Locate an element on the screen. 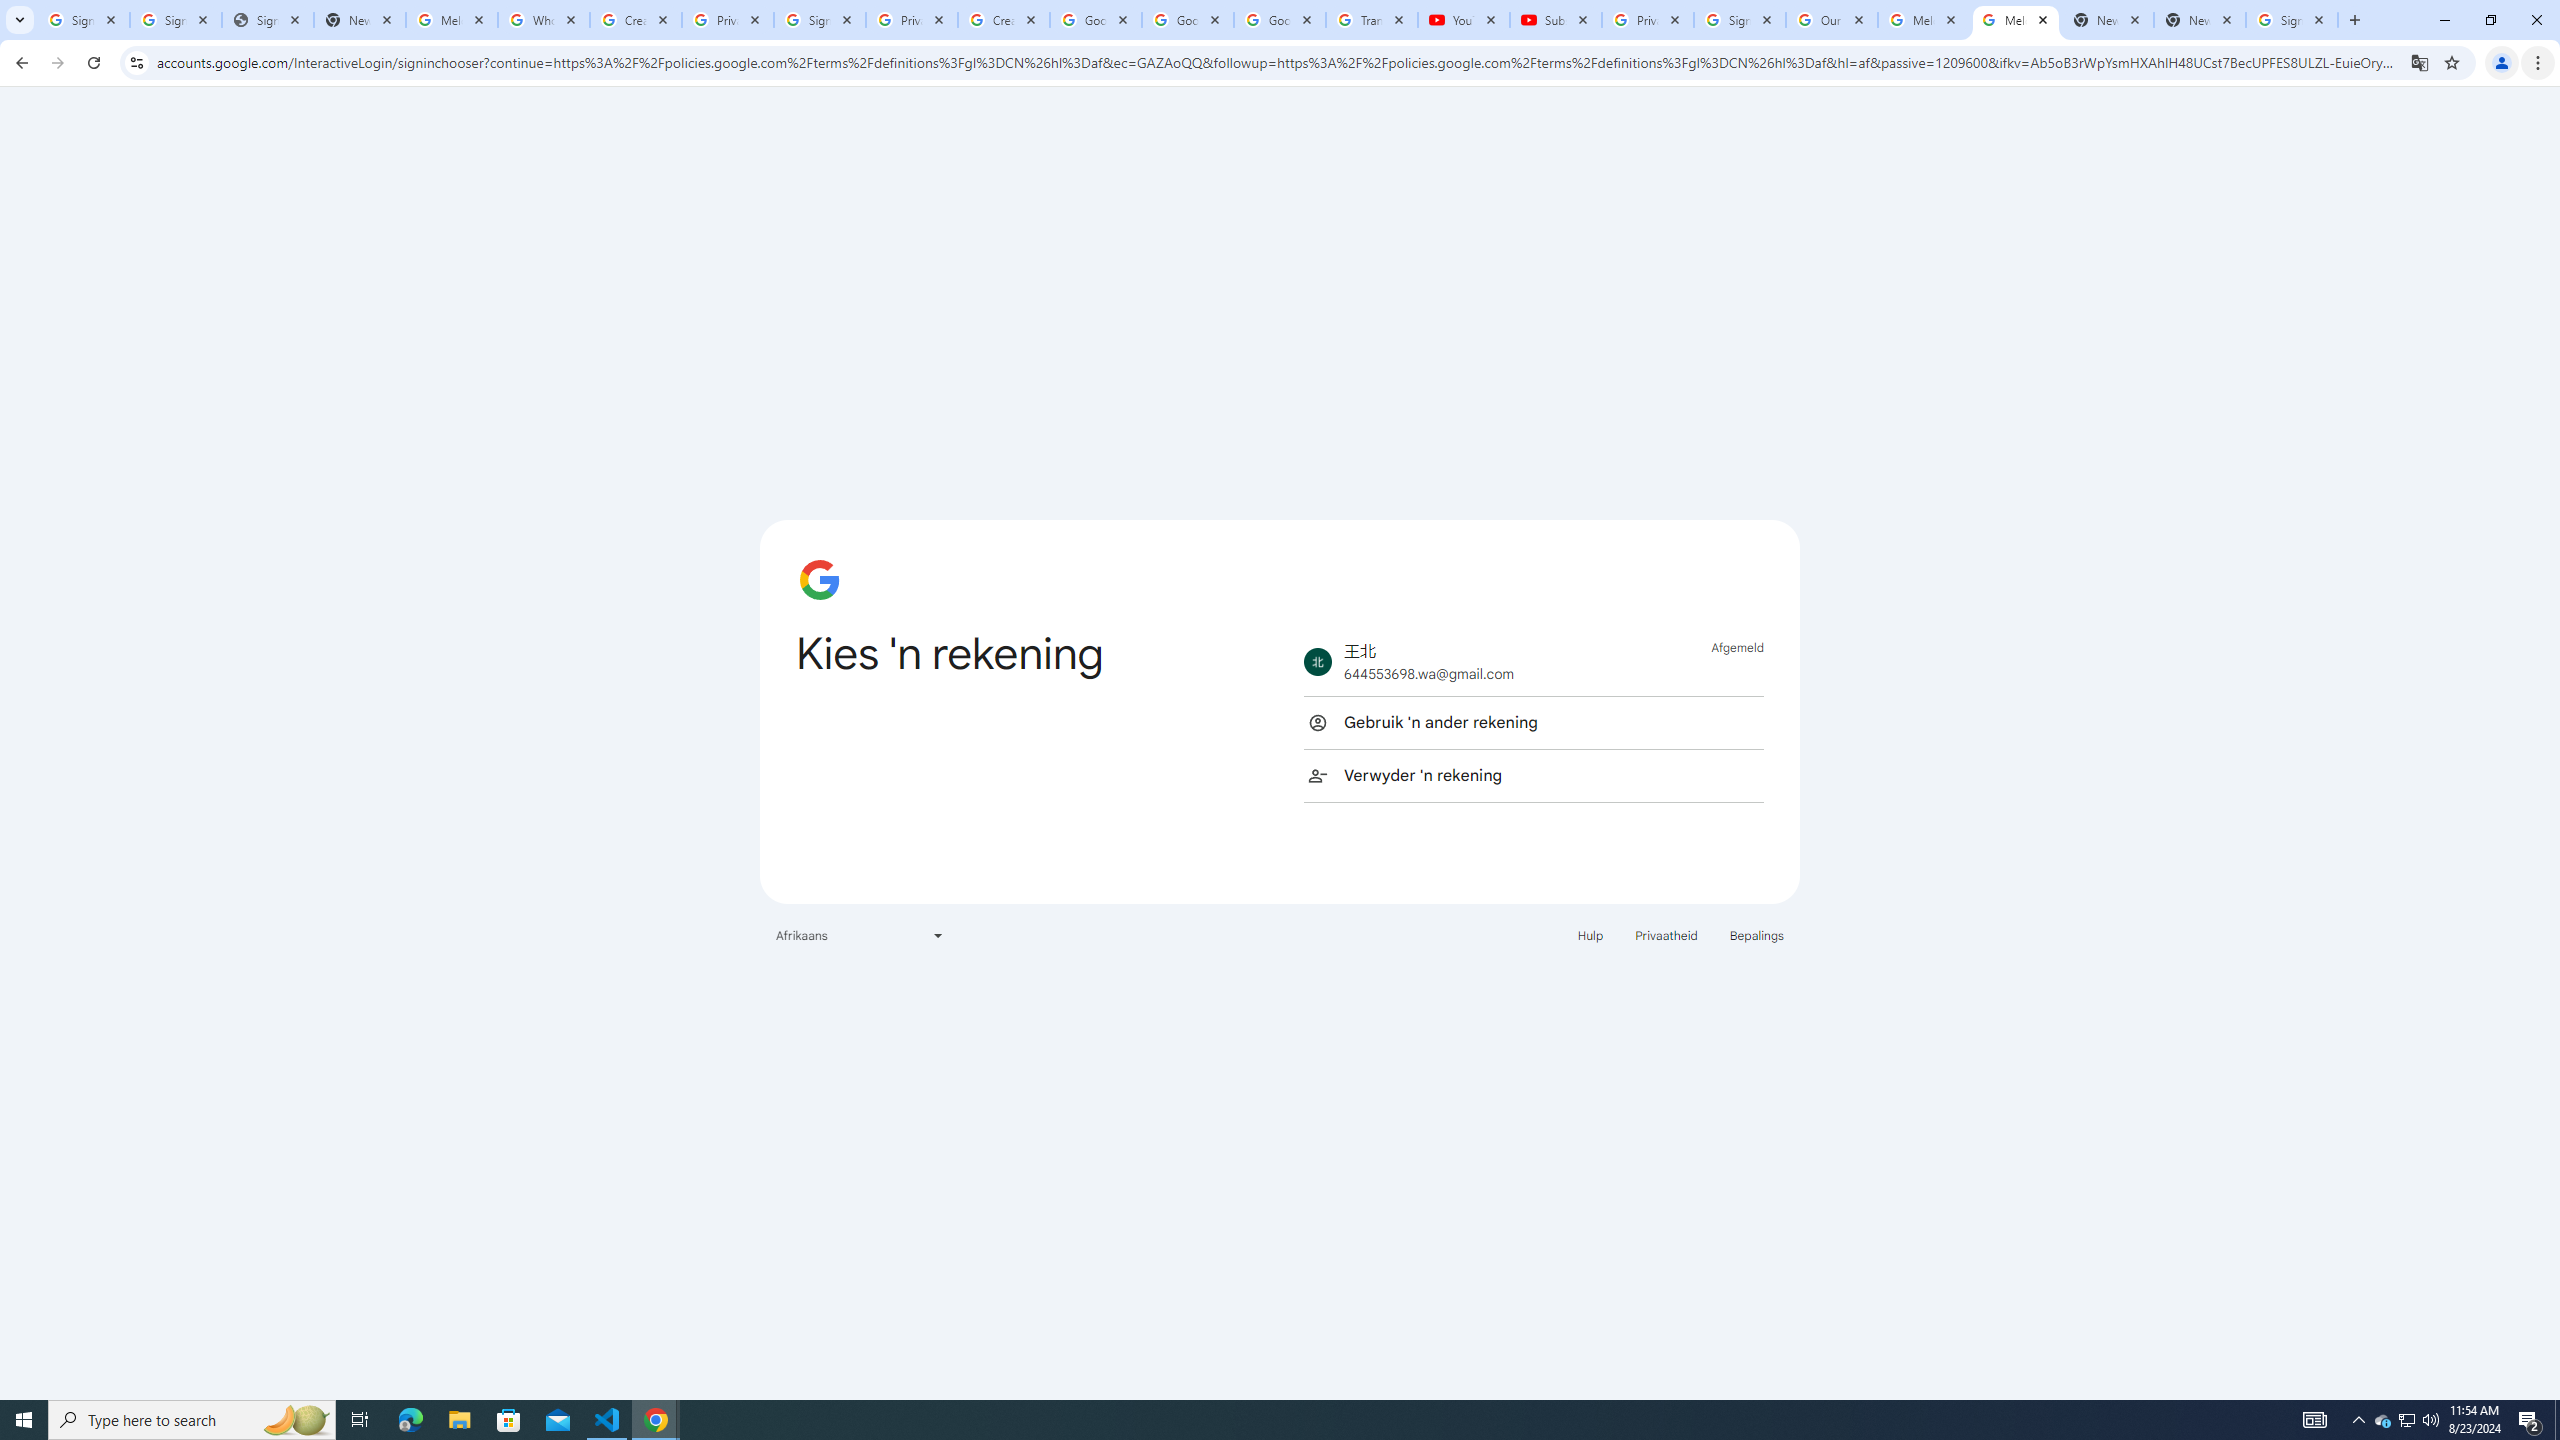 The image size is (2560, 1440). New Tab is located at coordinates (2200, 20).